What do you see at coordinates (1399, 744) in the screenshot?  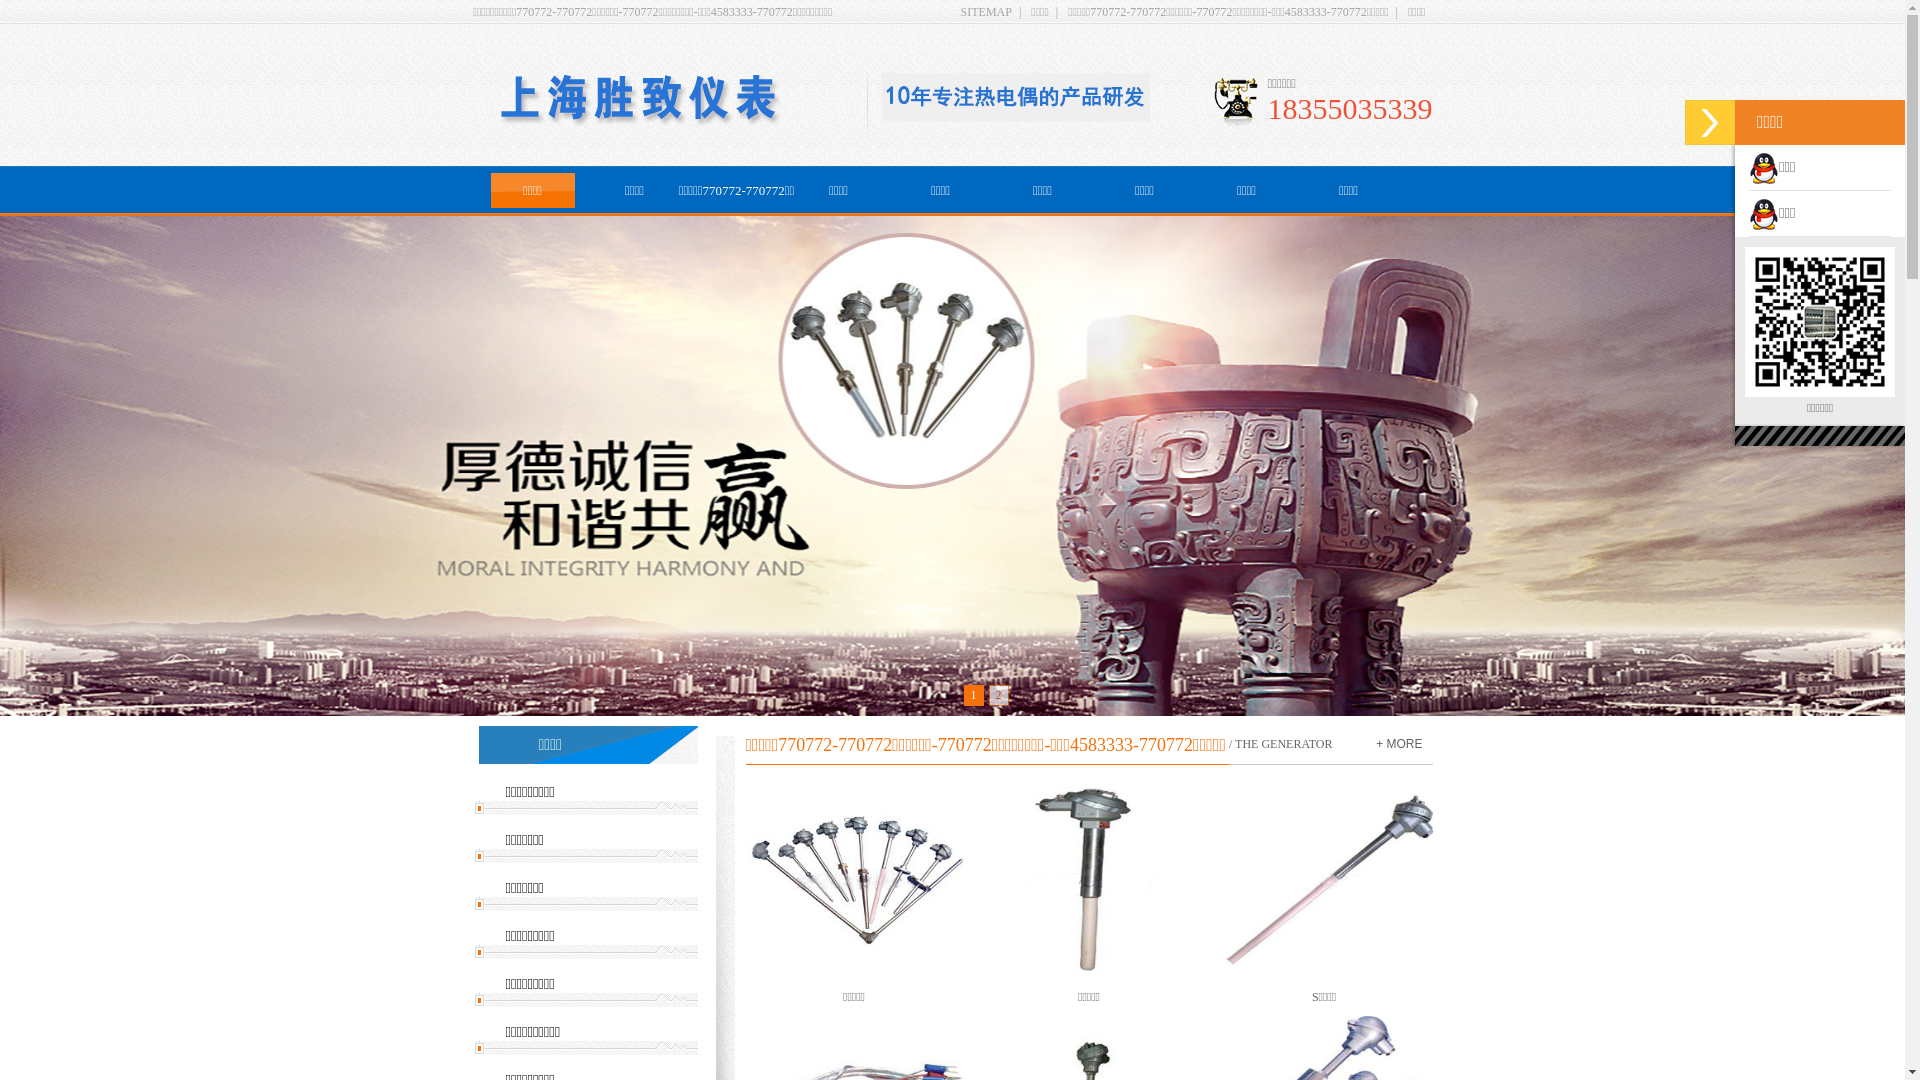 I see `+ MORE` at bounding box center [1399, 744].